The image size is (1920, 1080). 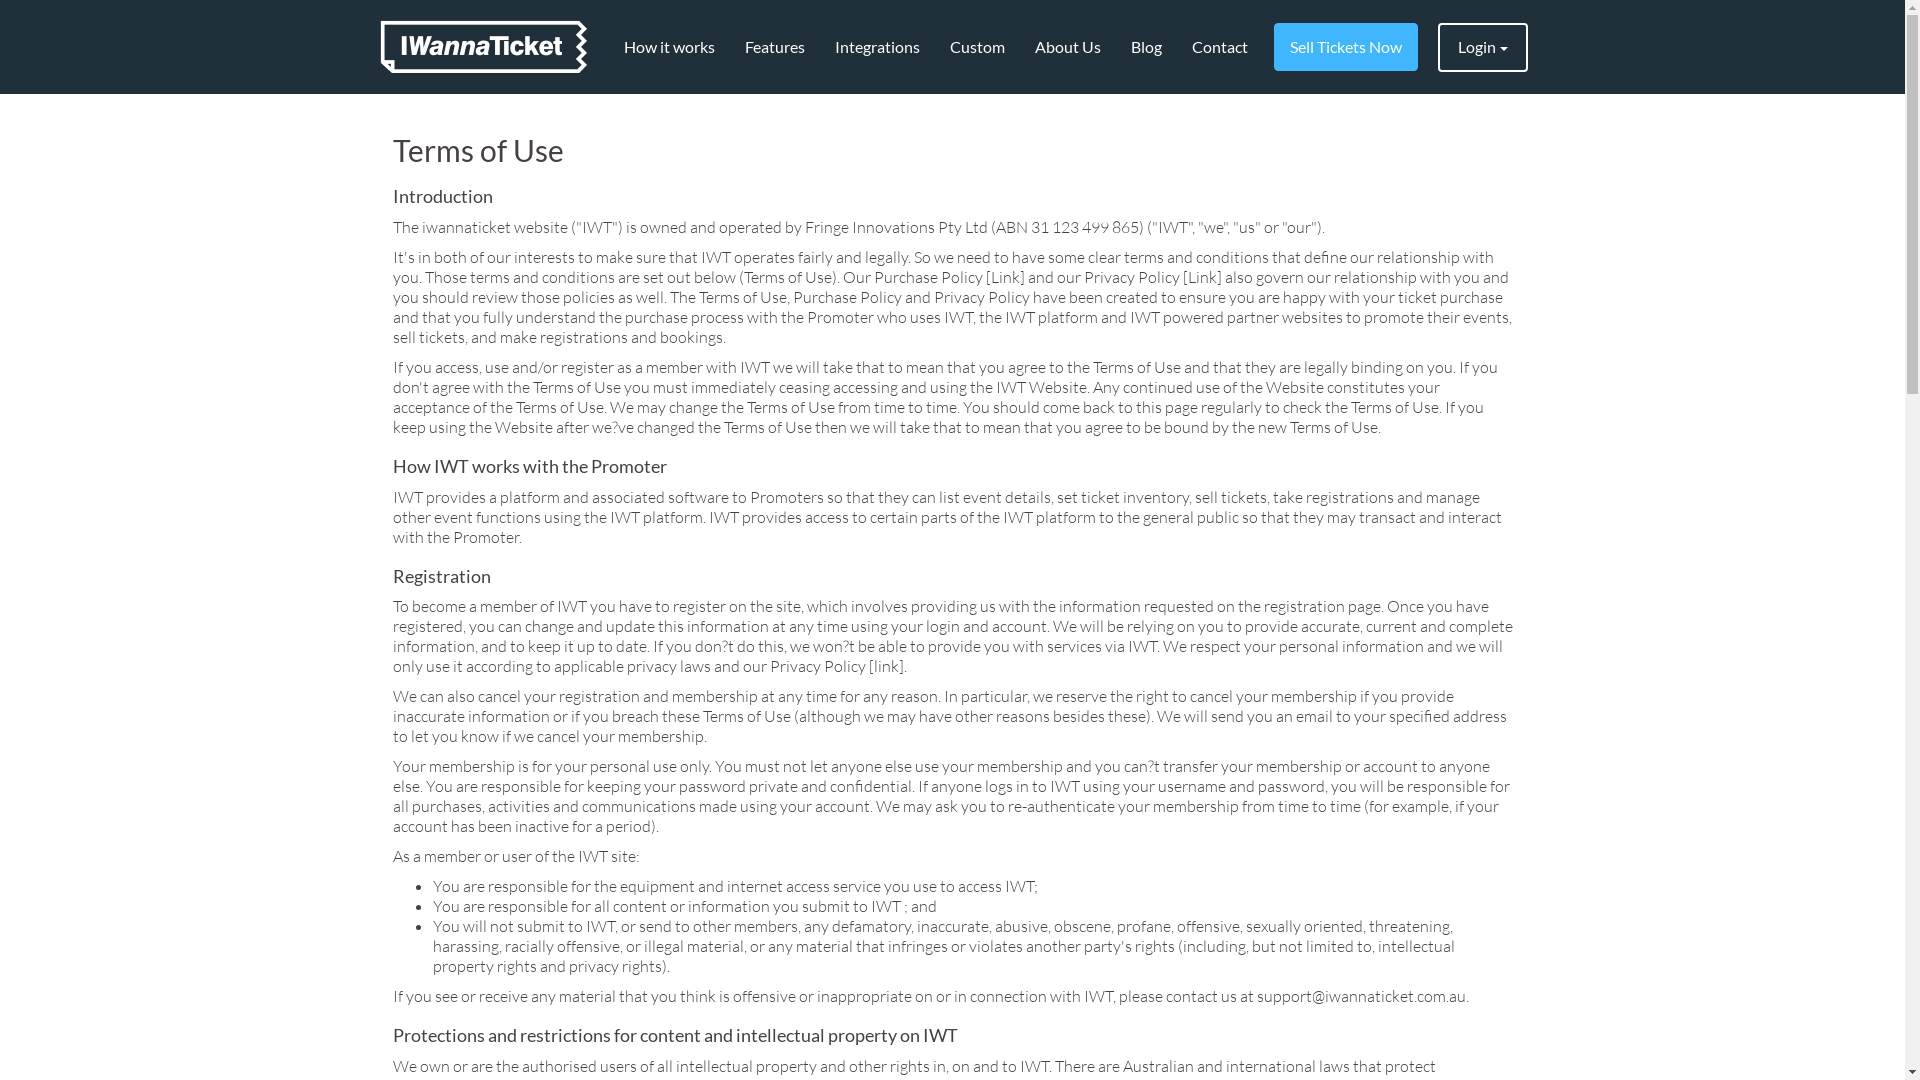 I want to click on IWannaTicket, so click(x=484, y=47).